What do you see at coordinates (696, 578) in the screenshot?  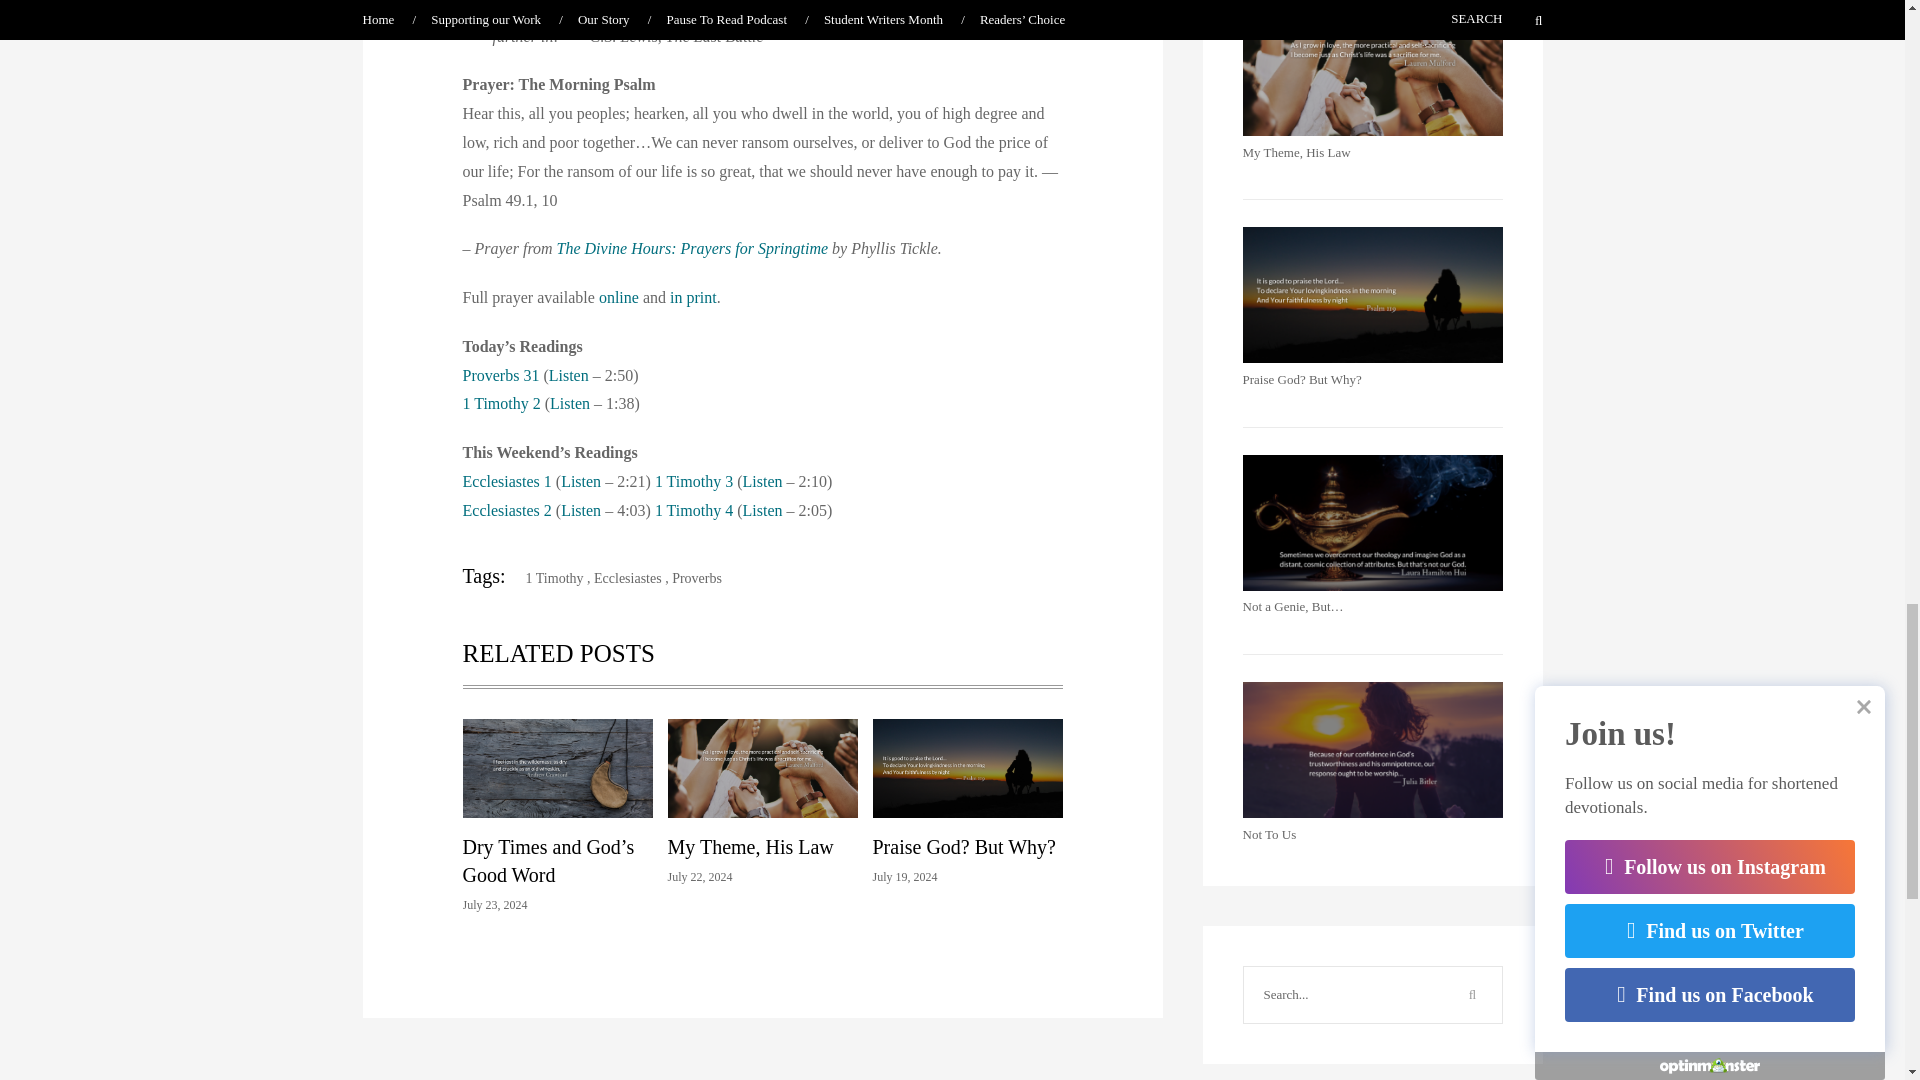 I see `Proverbs` at bounding box center [696, 578].